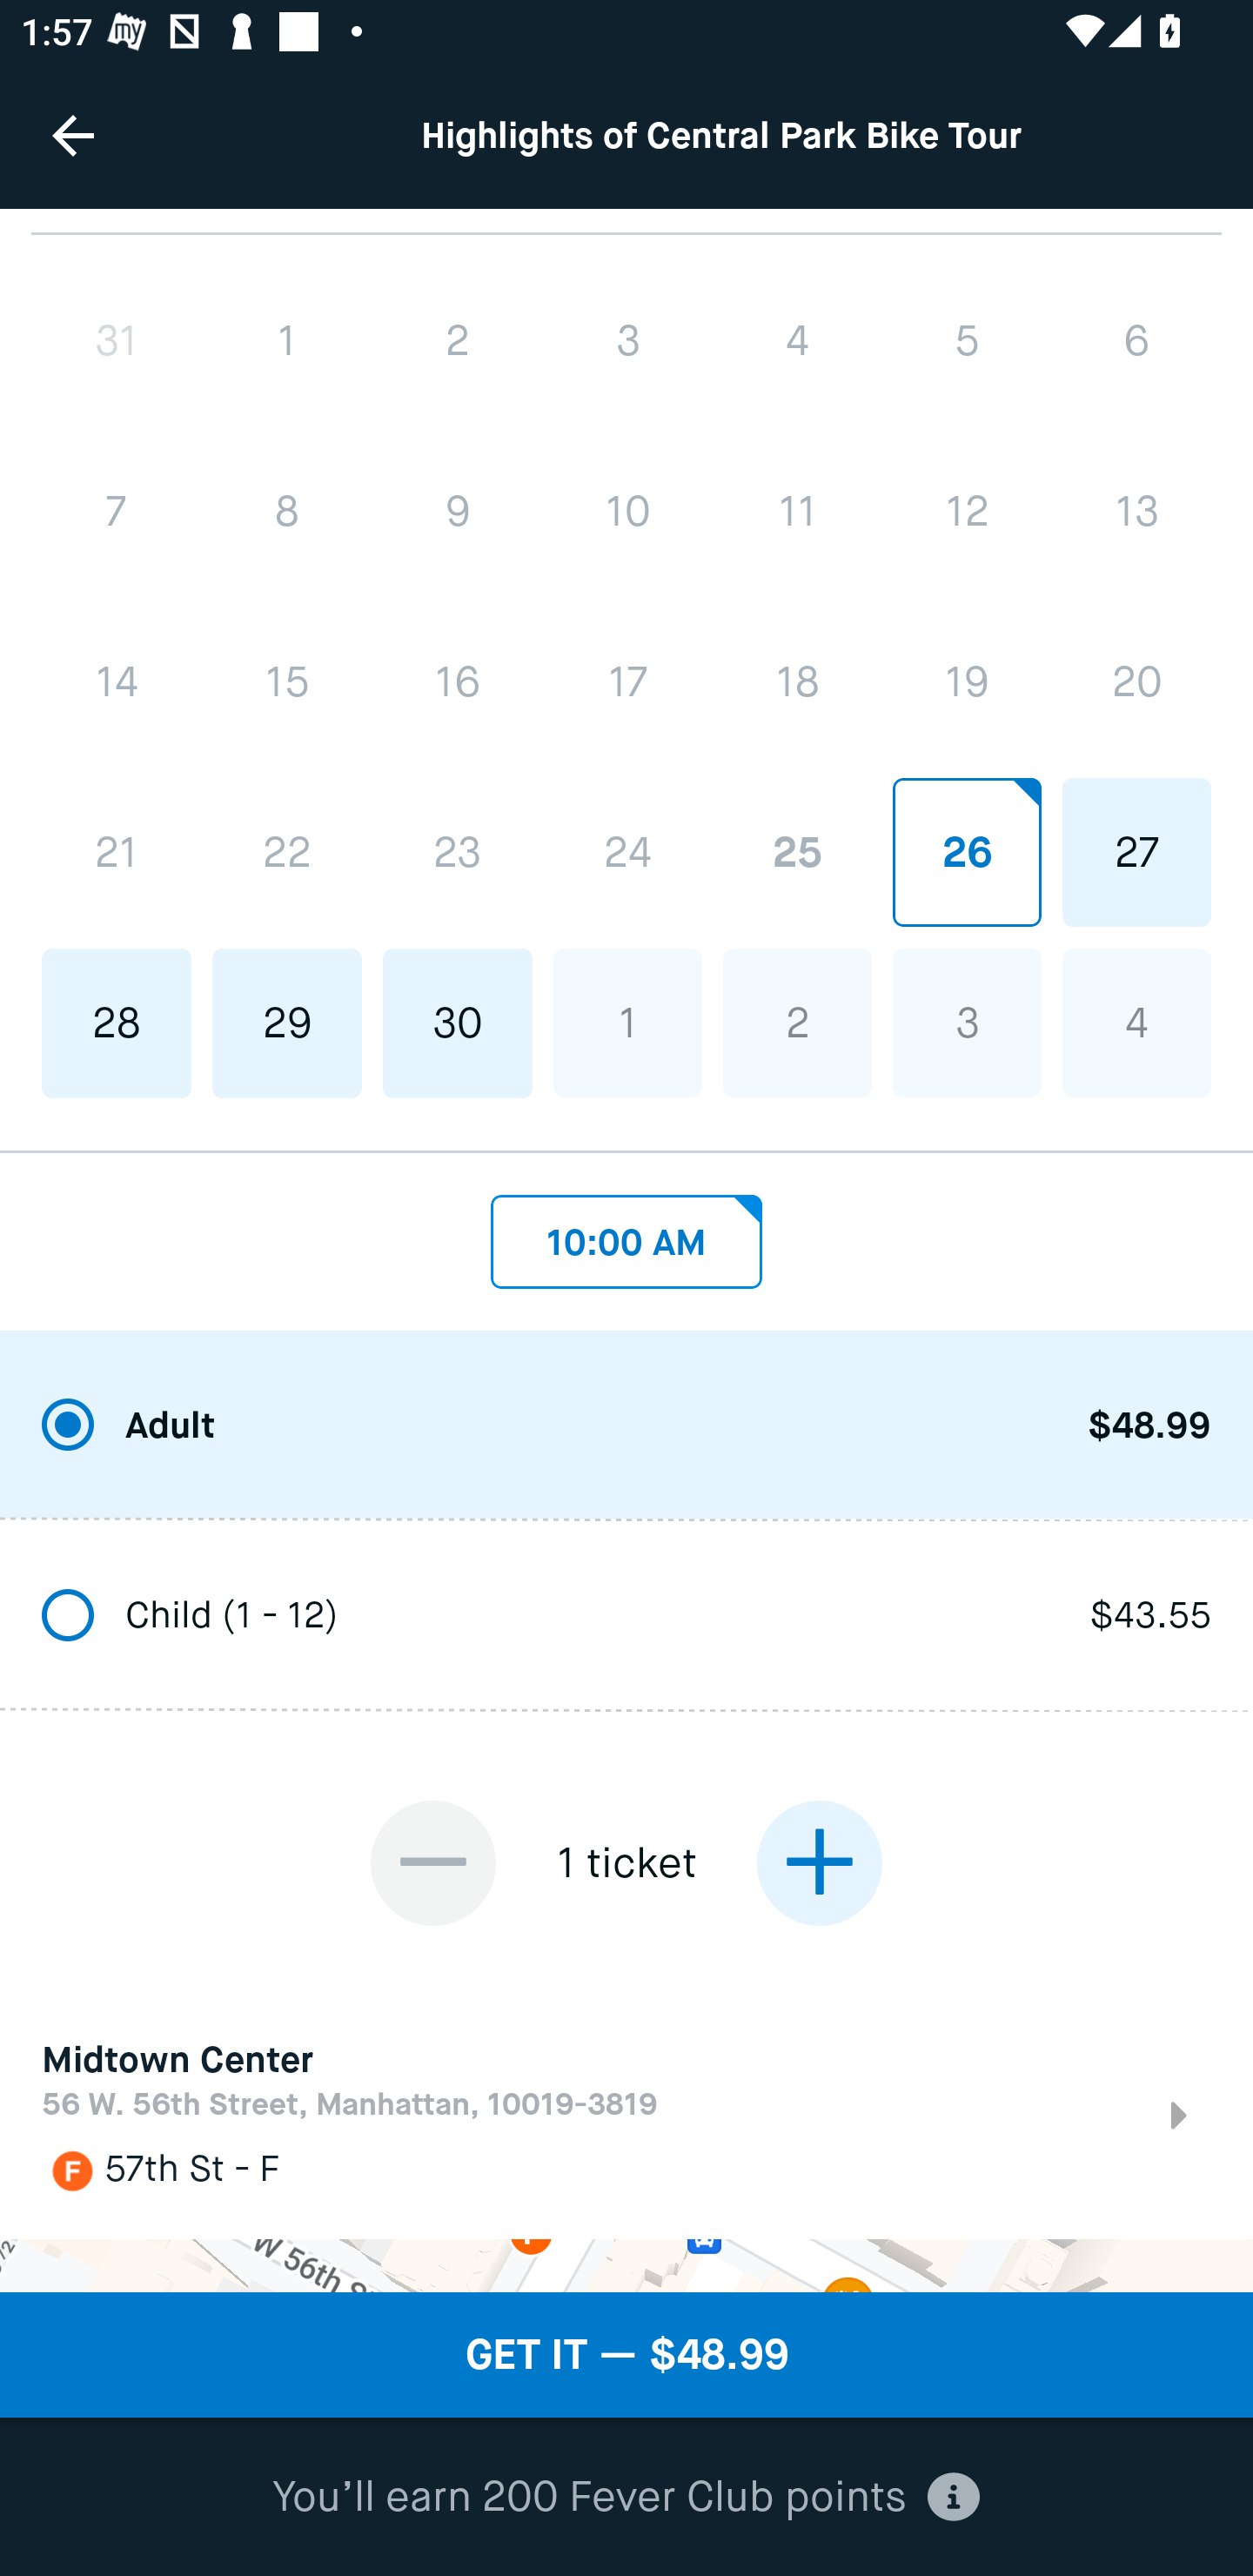 The image size is (1253, 2576). I want to click on 10, so click(627, 511).